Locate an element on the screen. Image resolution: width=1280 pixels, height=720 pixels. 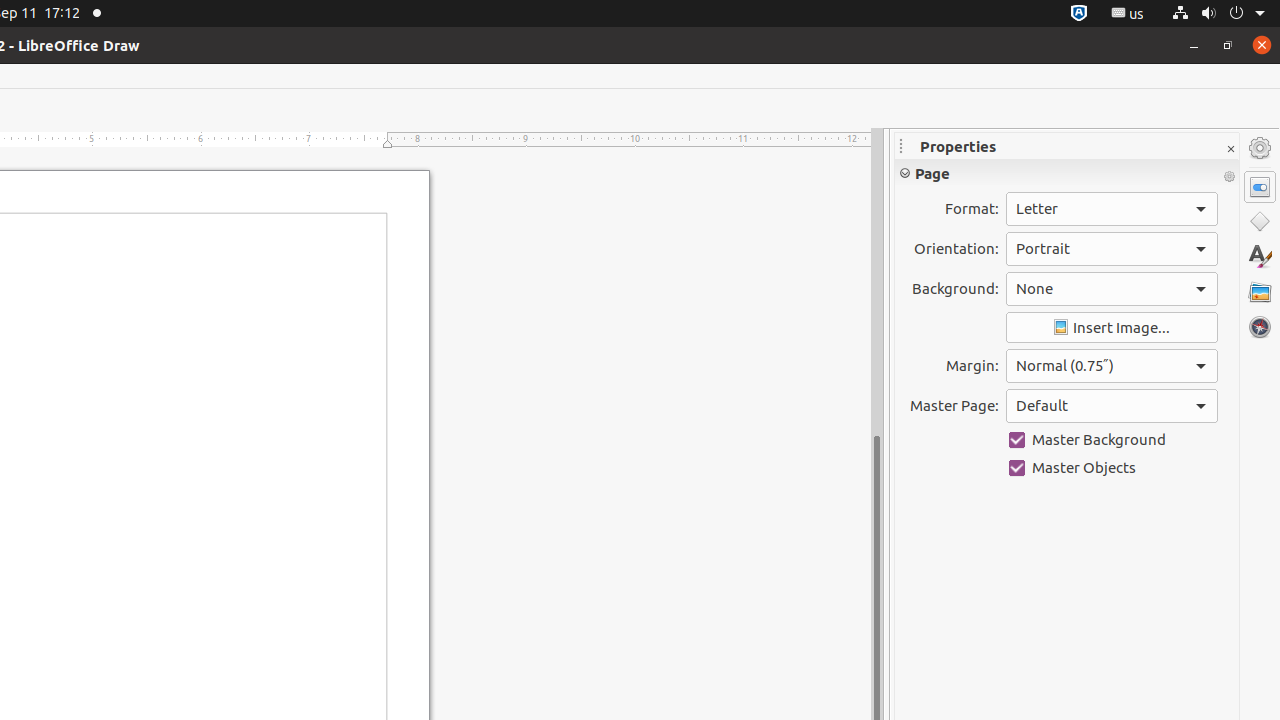
Master Objects is located at coordinates (1112, 468).